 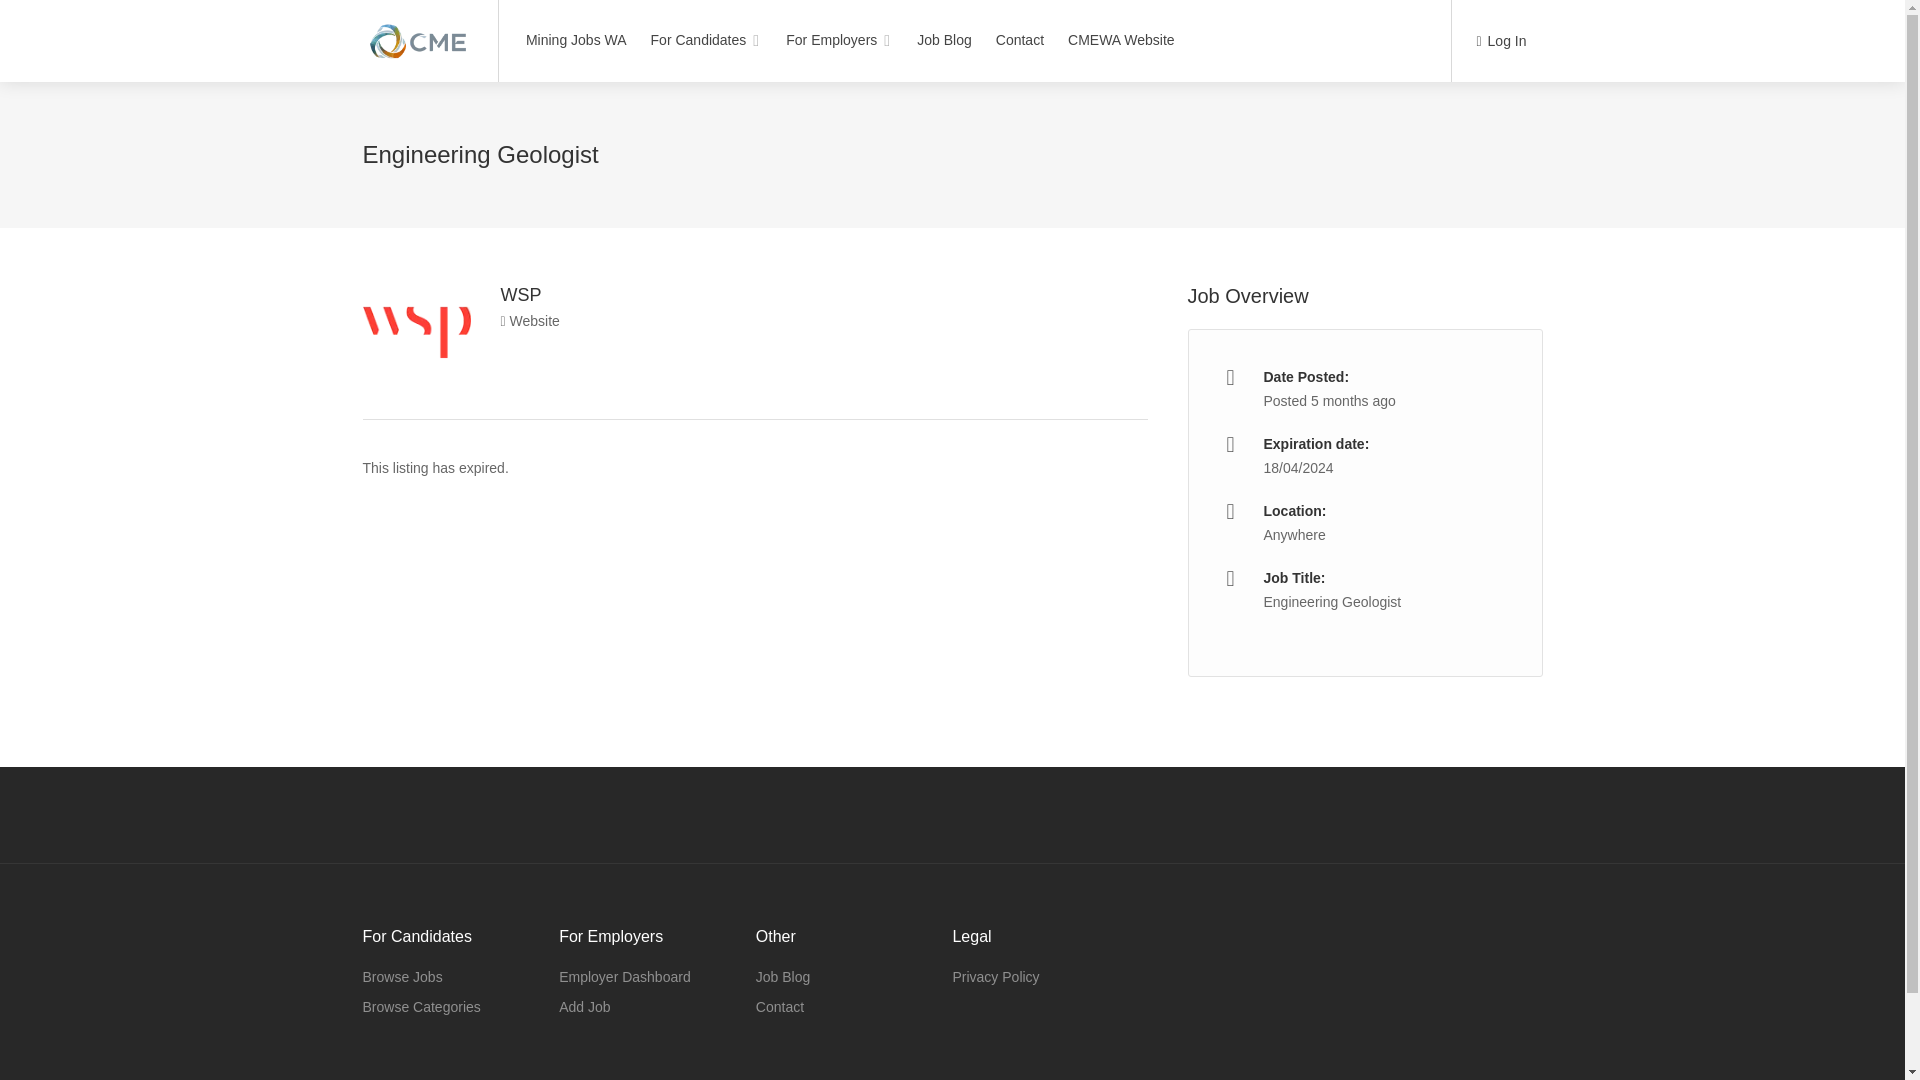 What do you see at coordinates (421, 1006) in the screenshot?
I see `Browse Categories` at bounding box center [421, 1006].